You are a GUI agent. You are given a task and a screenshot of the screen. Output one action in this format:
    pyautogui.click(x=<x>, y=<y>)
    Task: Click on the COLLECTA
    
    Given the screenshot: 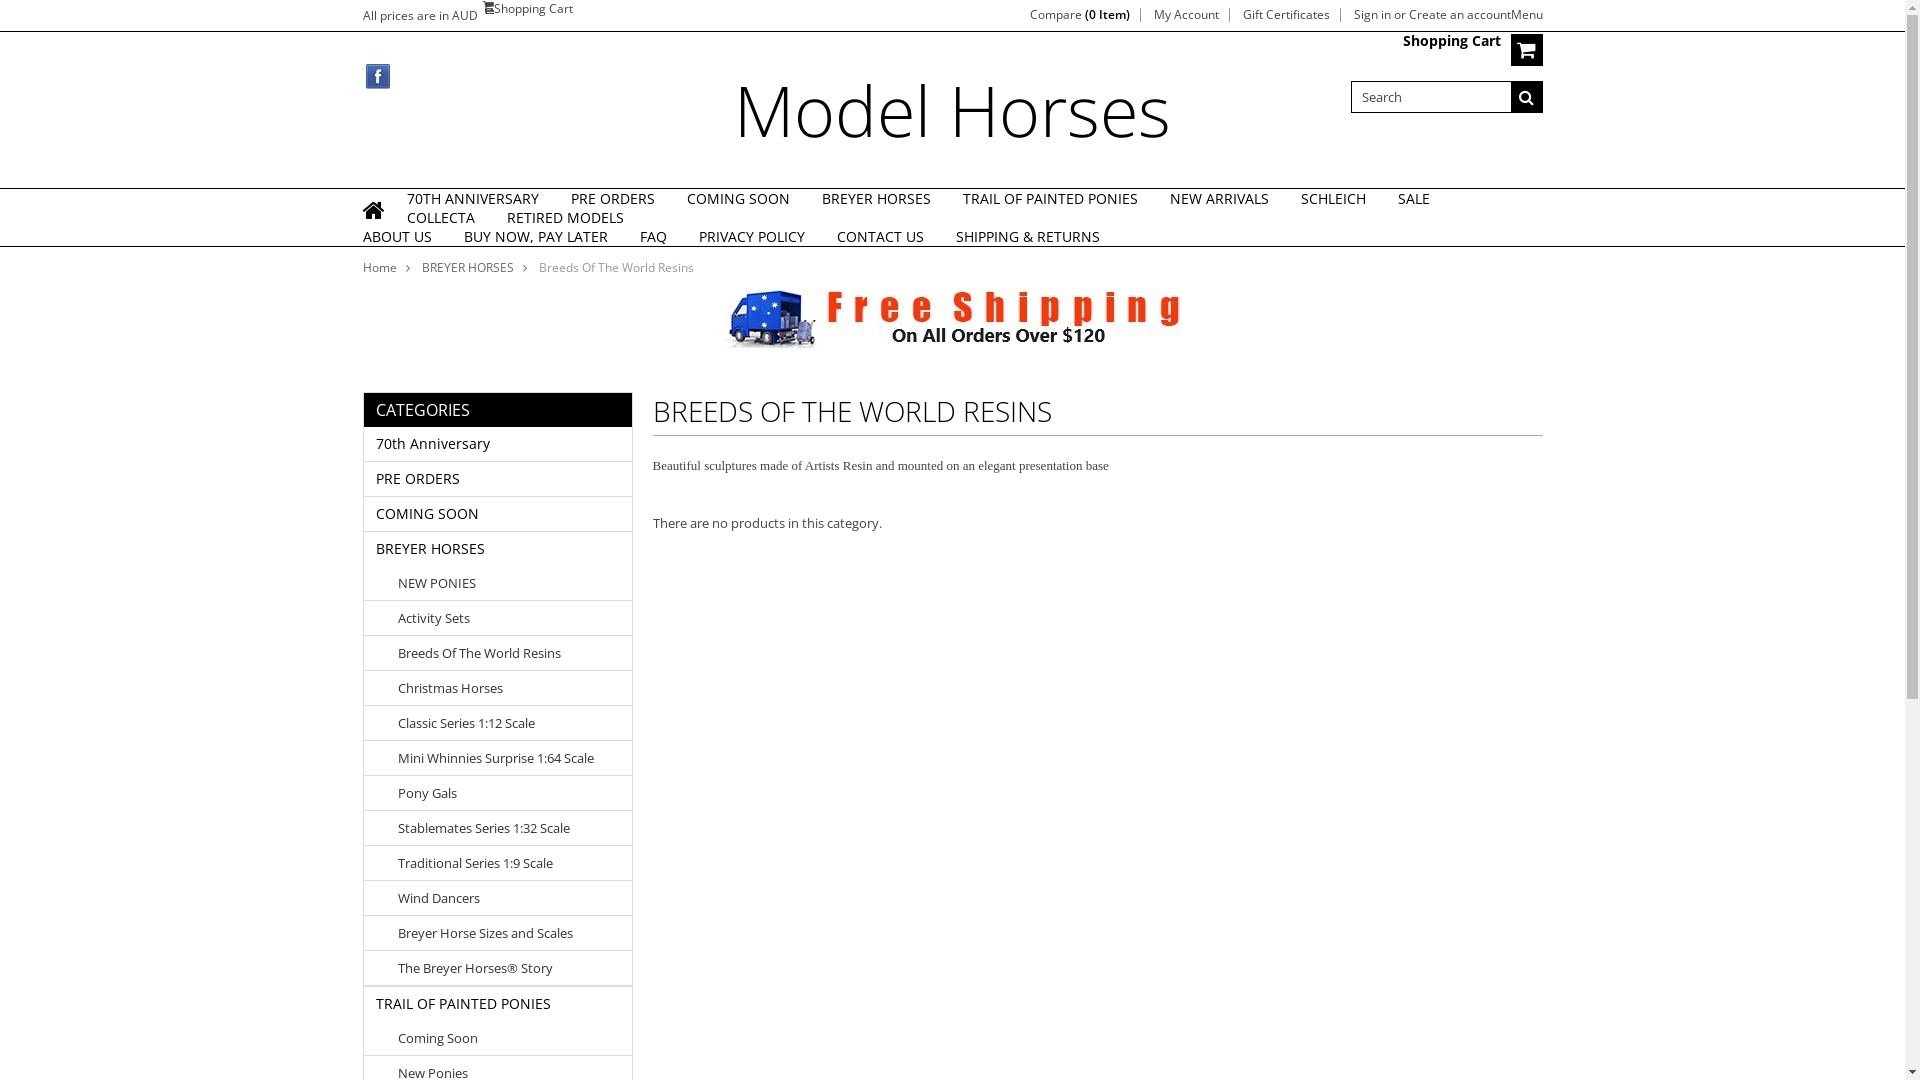 What is the action you would take?
    pyautogui.click(x=440, y=218)
    